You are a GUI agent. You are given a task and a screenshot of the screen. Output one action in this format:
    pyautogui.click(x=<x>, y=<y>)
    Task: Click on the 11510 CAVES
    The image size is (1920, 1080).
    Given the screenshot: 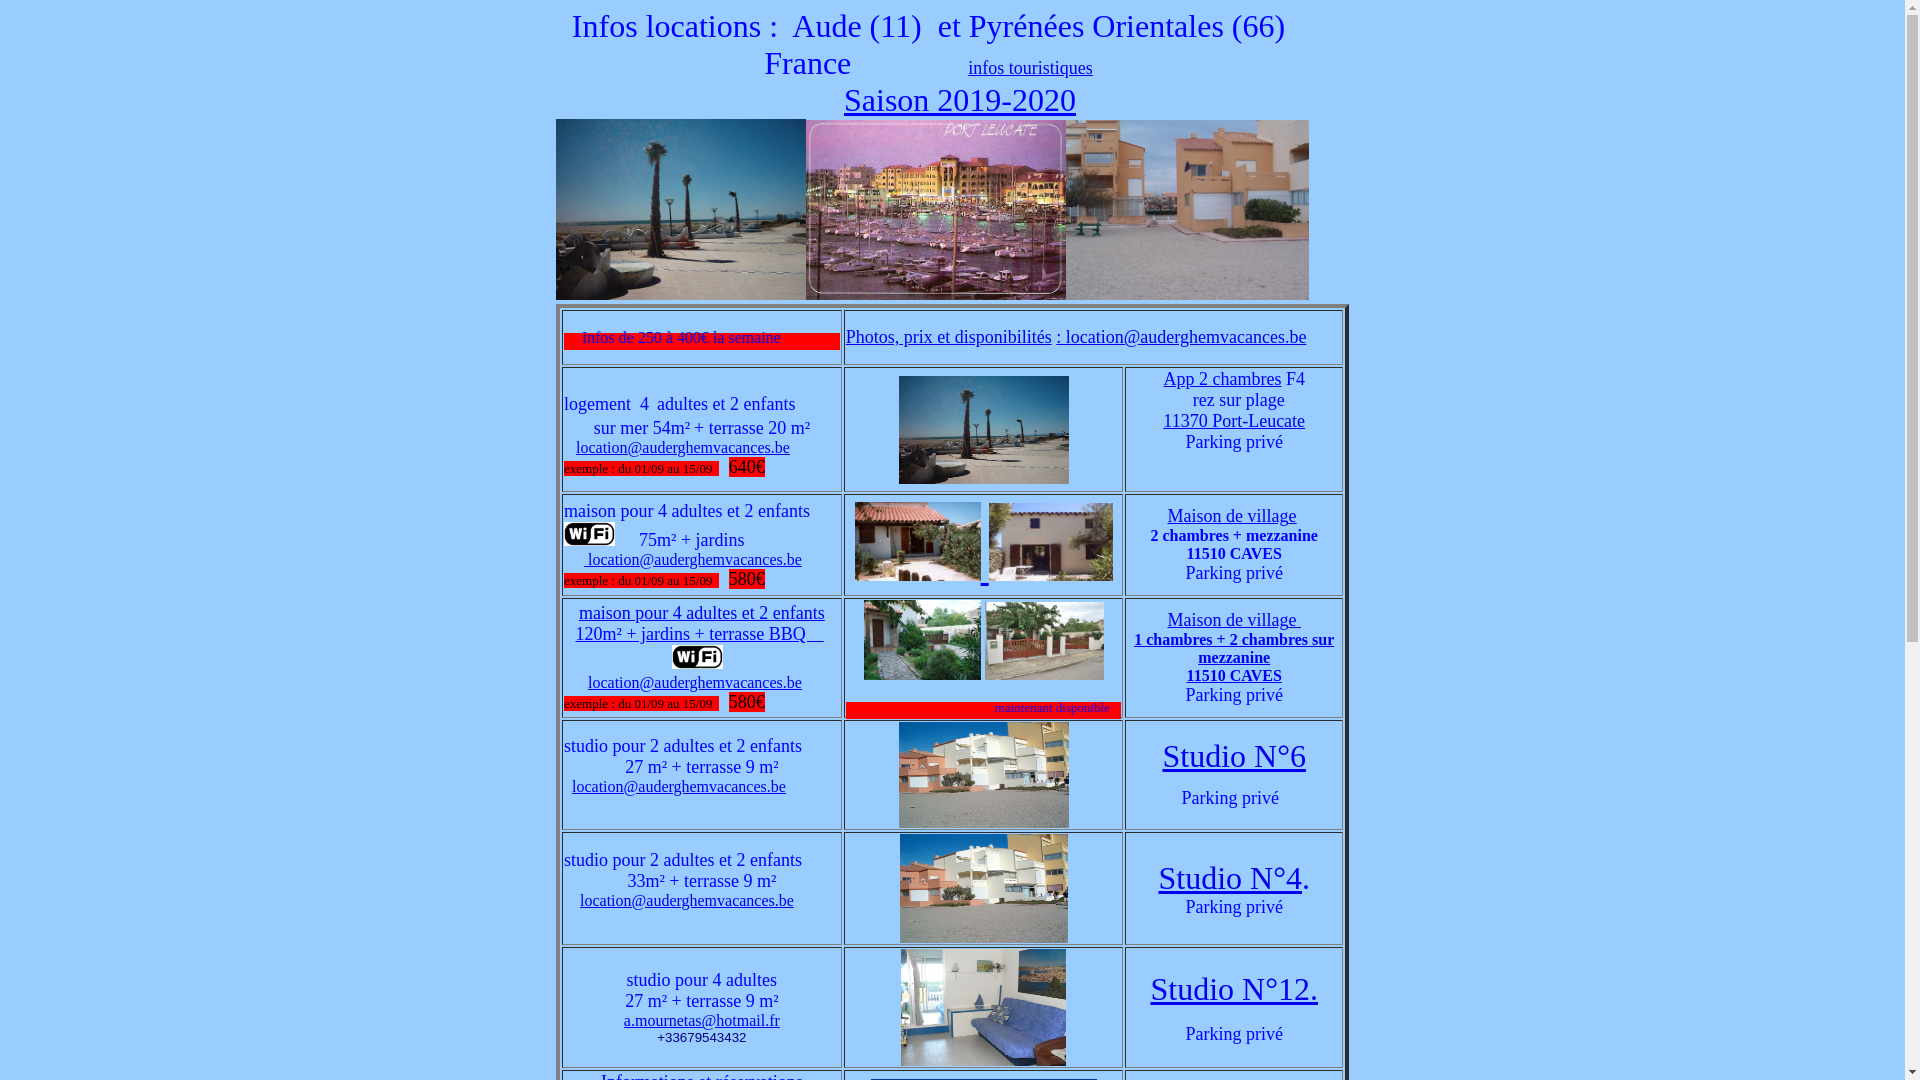 What is the action you would take?
    pyautogui.click(x=1234, y=676)
    